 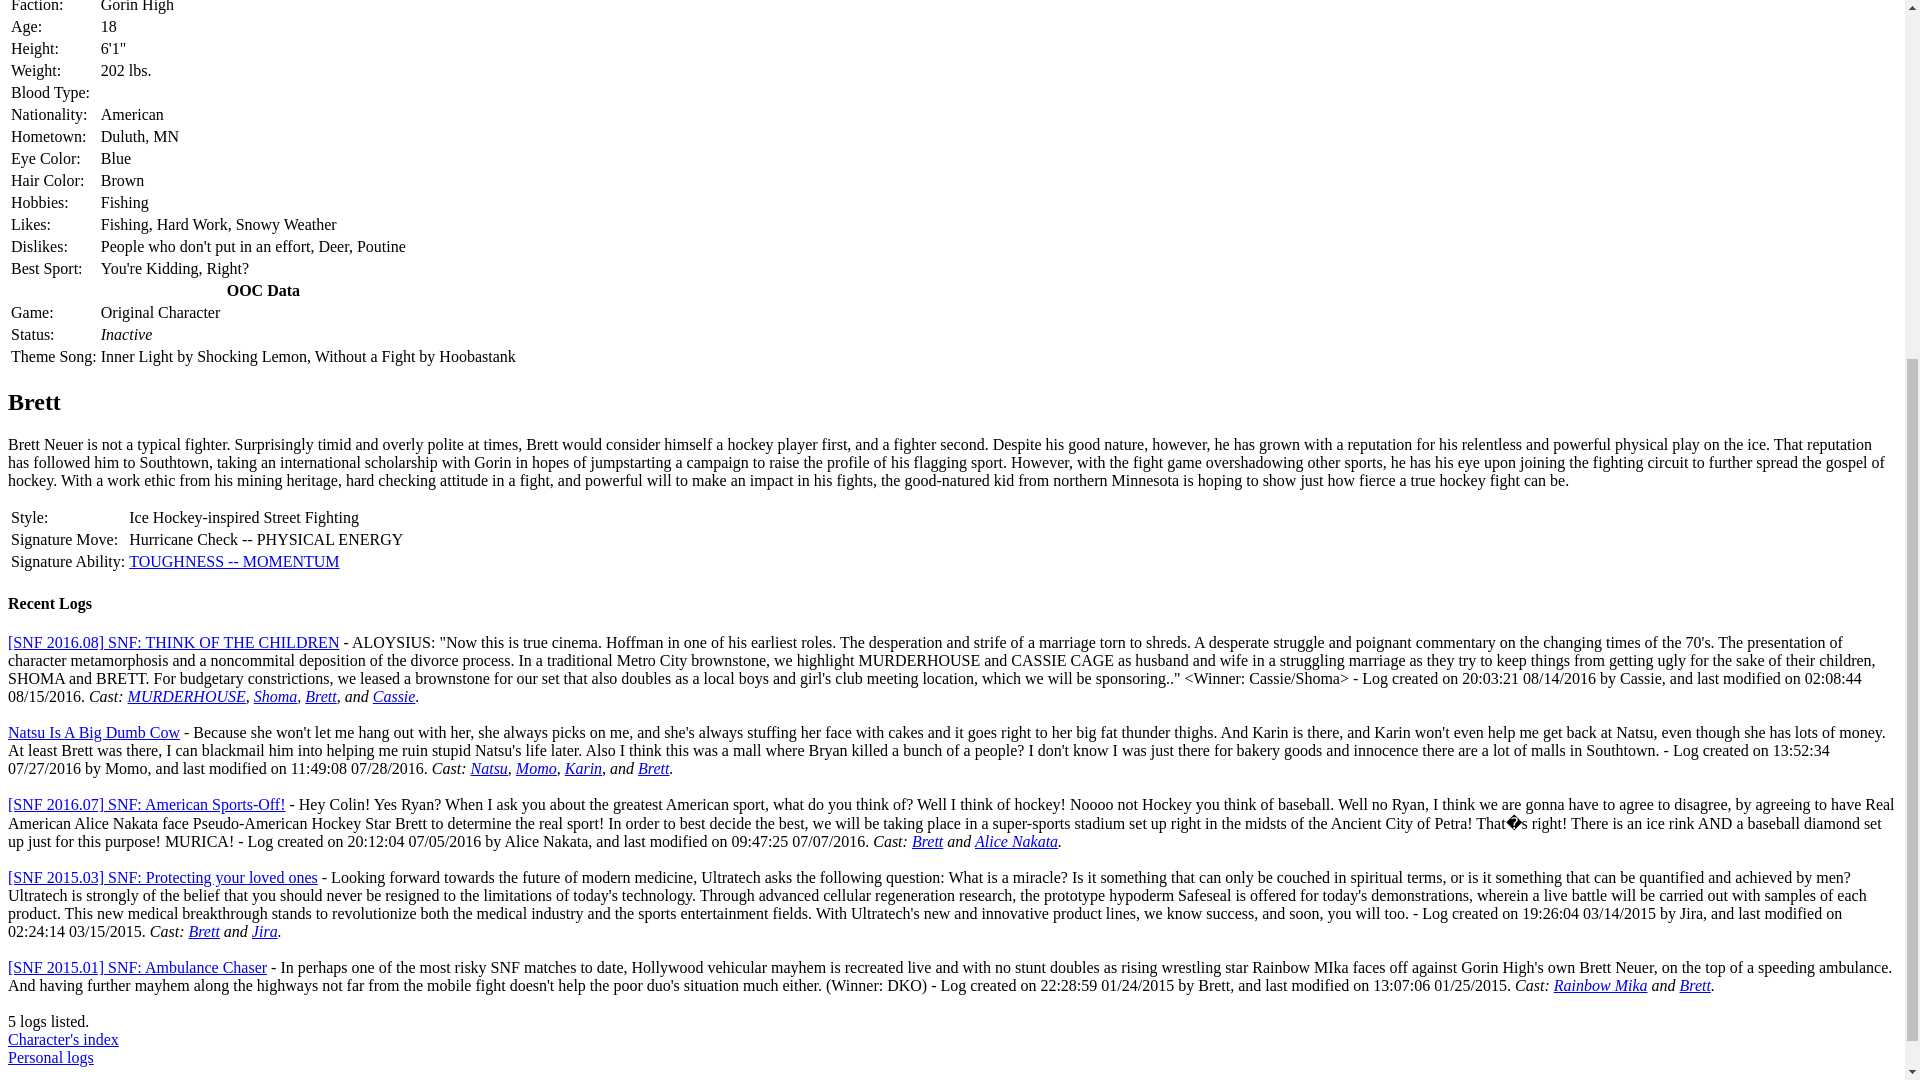 I want to click on Natsu, so click(x=489, y=768).